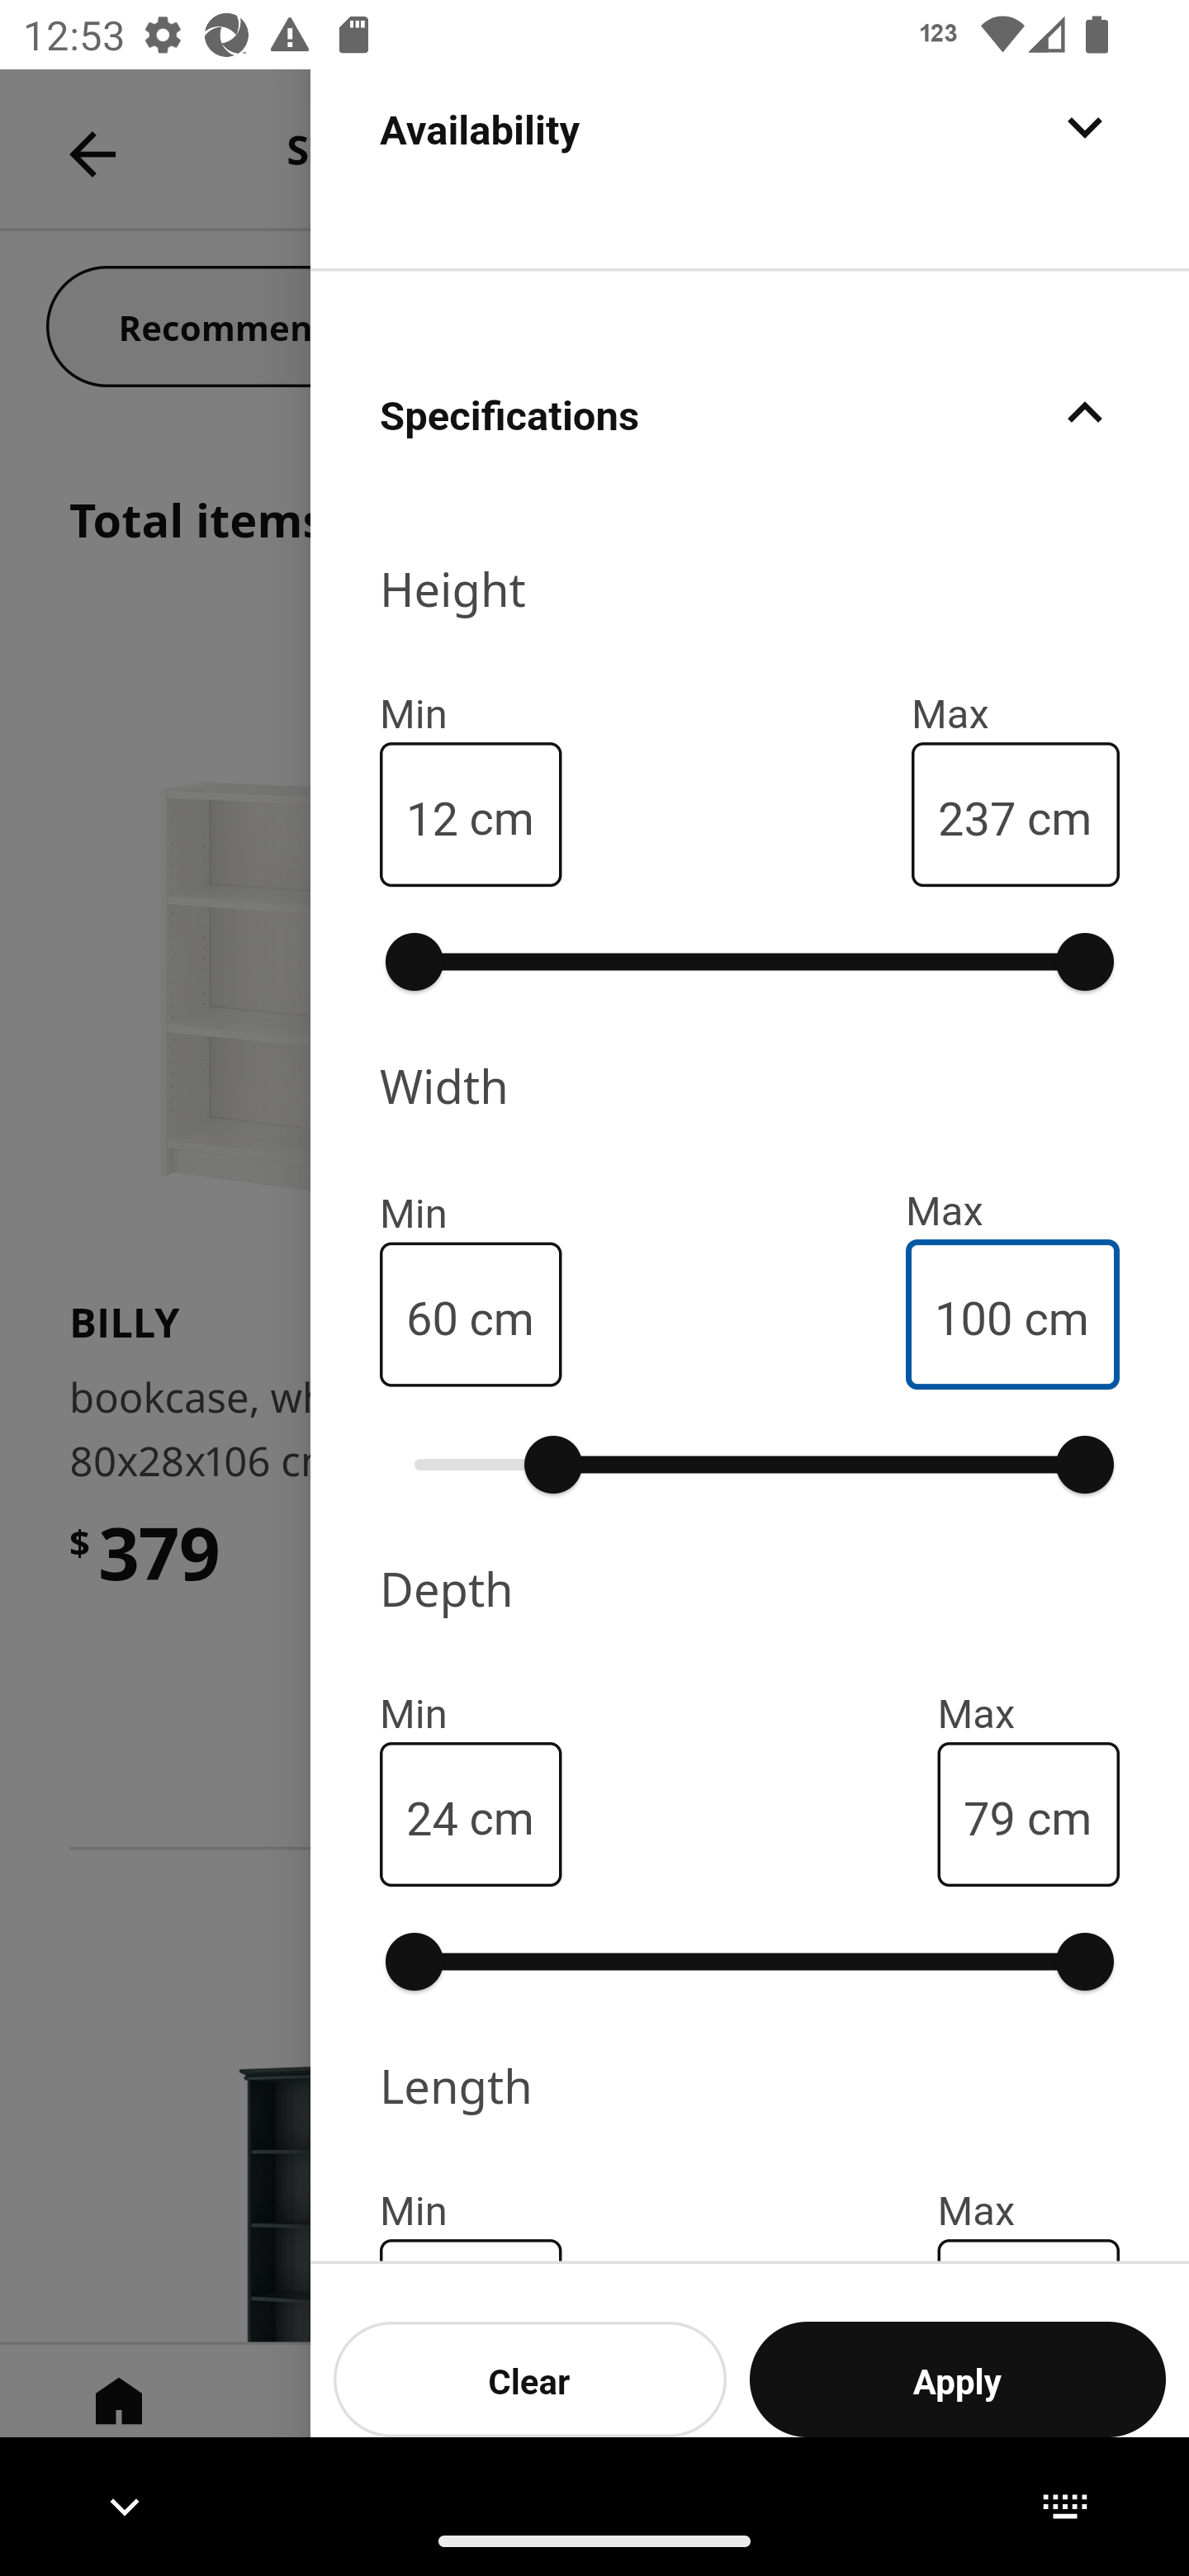 This screenshot has height=2576, width=1189. I want to click on 0% 100%, so click(750, 962).